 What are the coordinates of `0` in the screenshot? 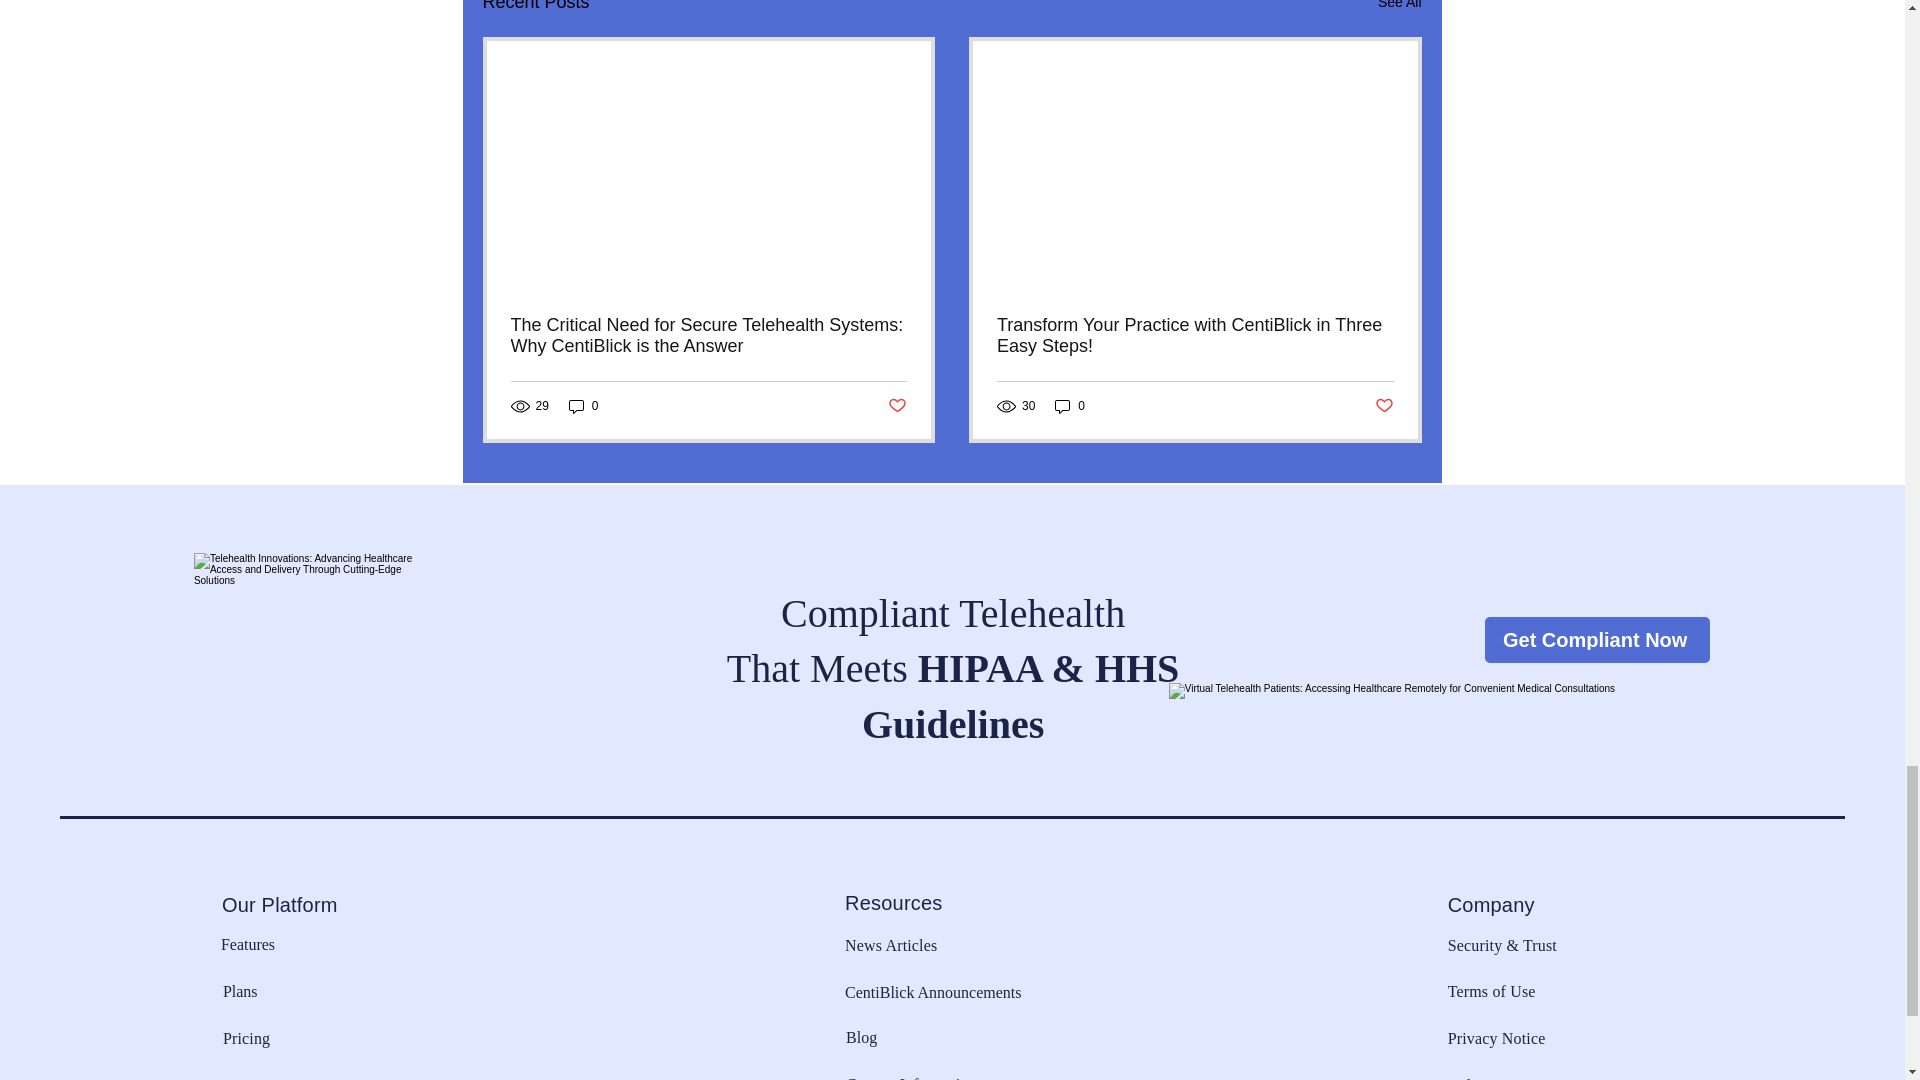 It's located at (1069, 406).